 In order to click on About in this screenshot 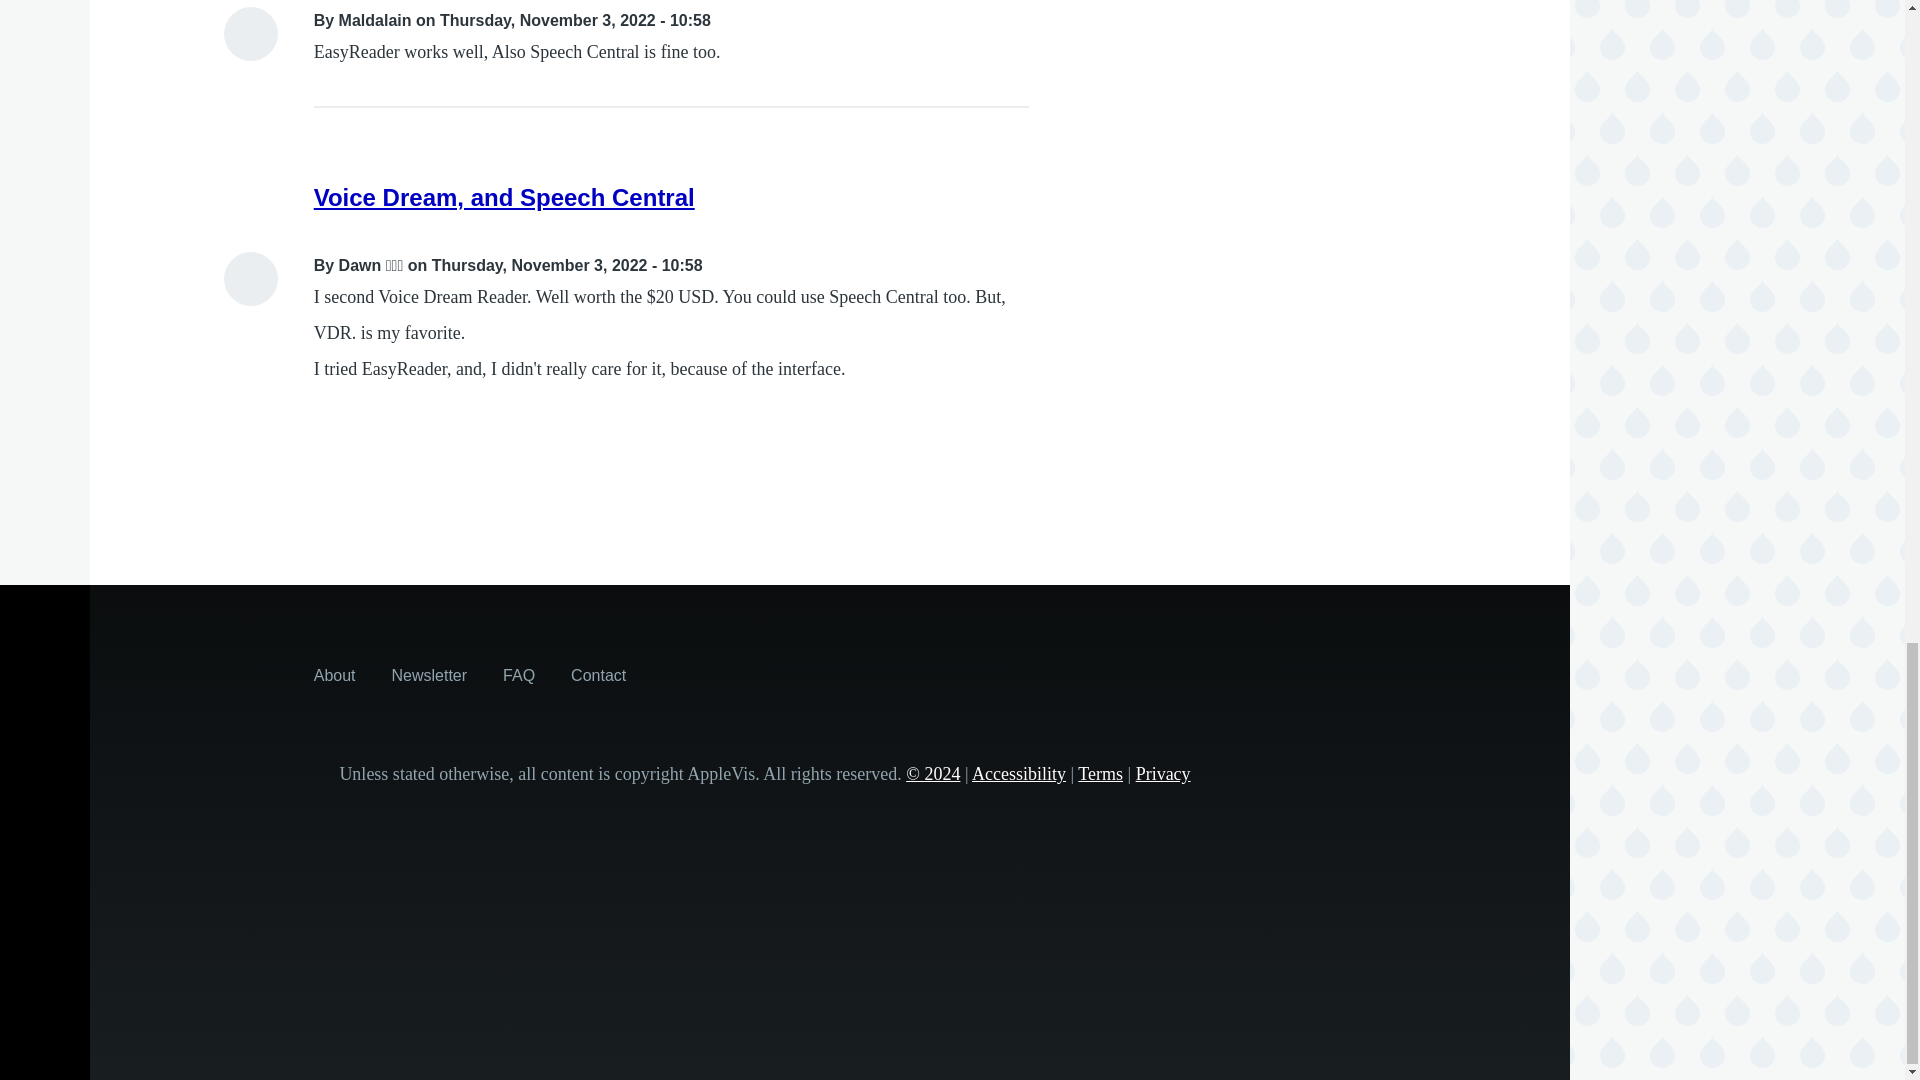, I will do `click(334, 674)`.